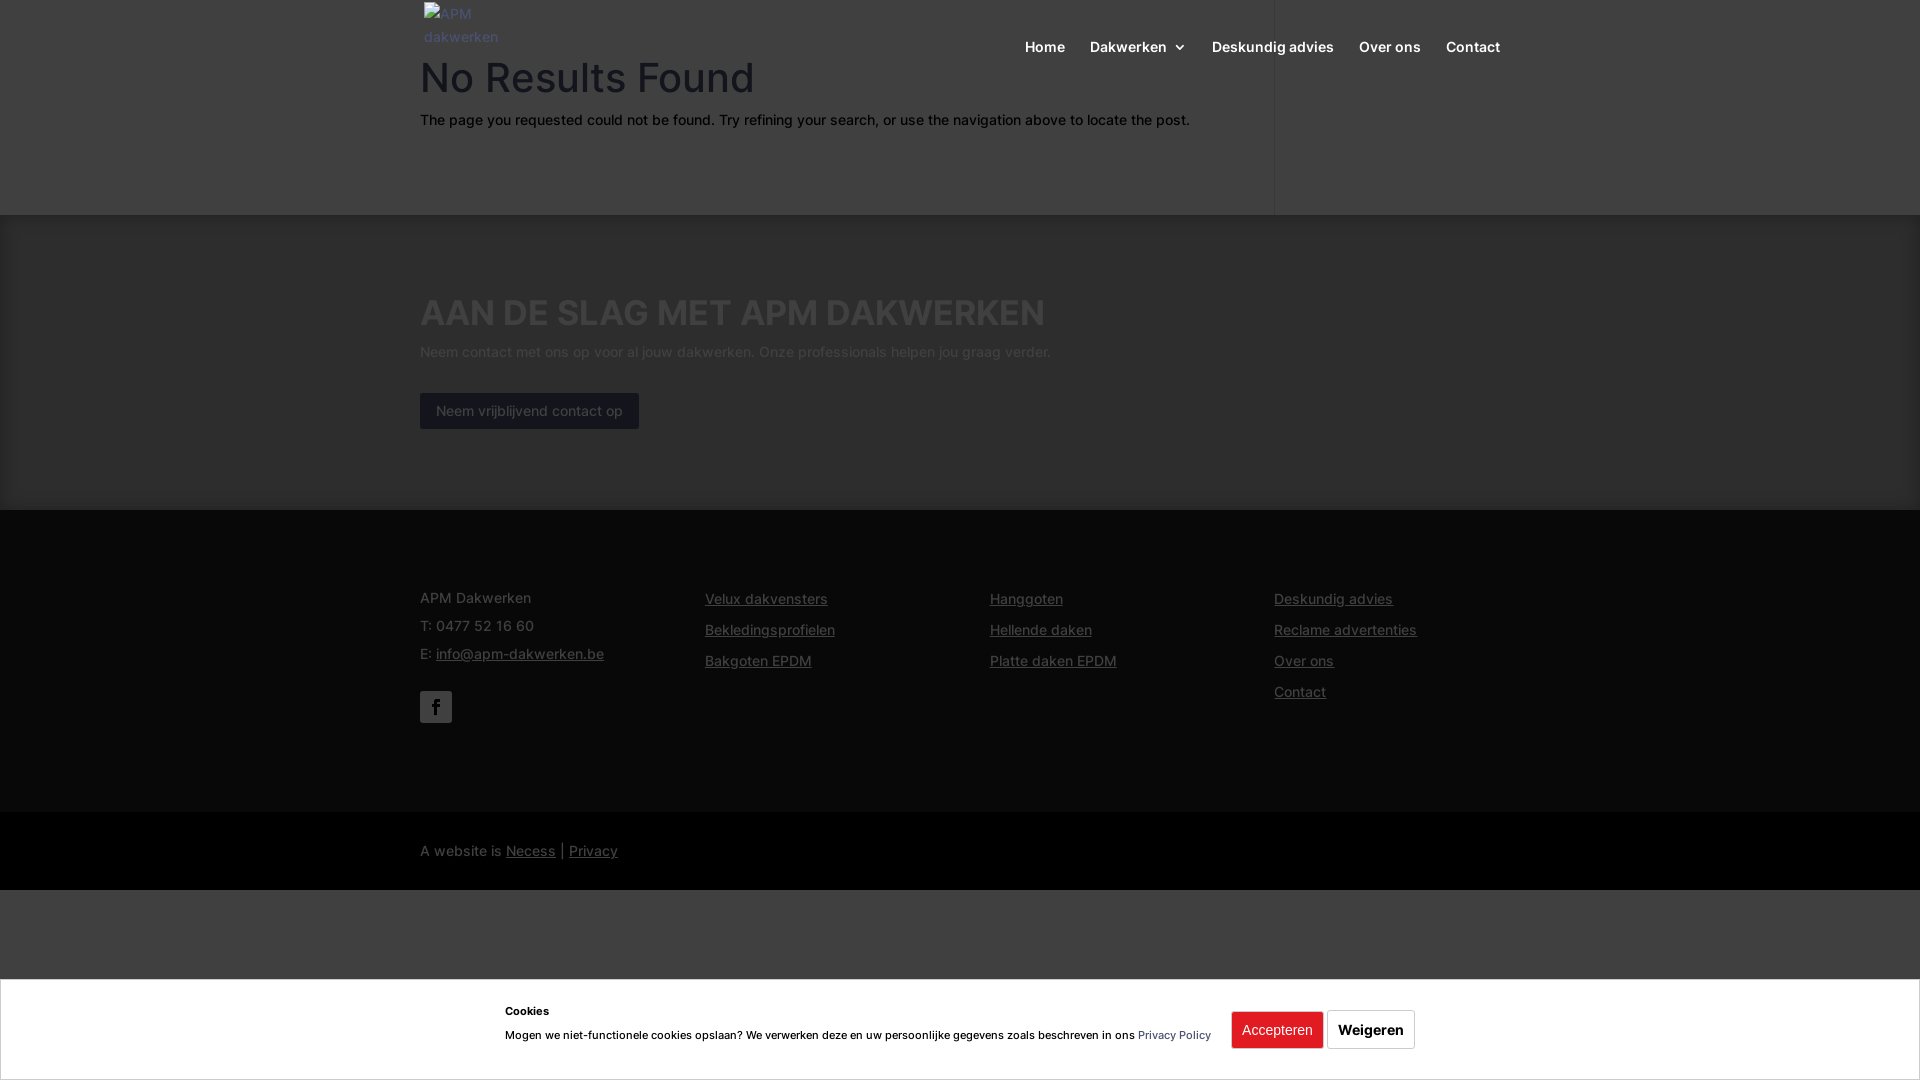 This screenshot has height=1080, width=1920. Describe the element at coordinates (758, 660) in the screenshot. I see `Bakgoten EPDM` at that location.